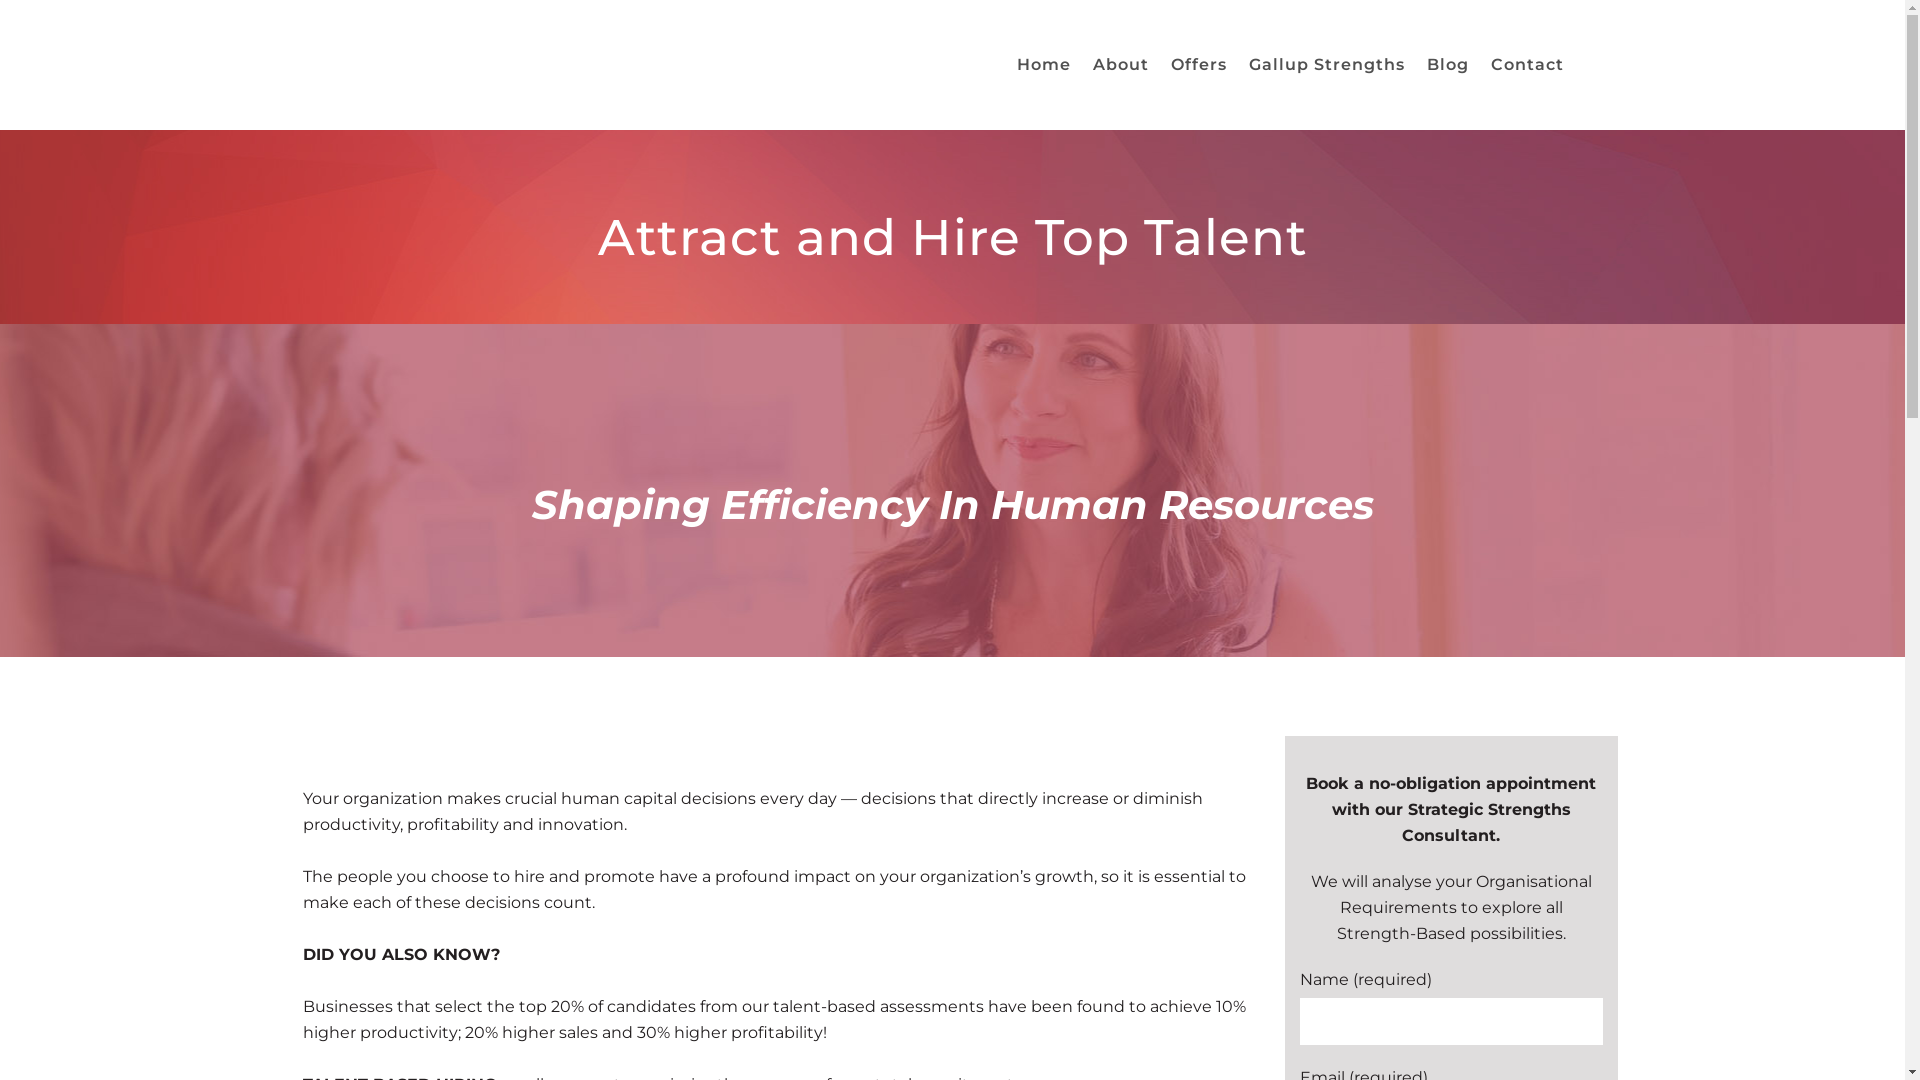 The height and width of the screenshot is (1080, 1920). I want to click on Home, so click(1044, 65).